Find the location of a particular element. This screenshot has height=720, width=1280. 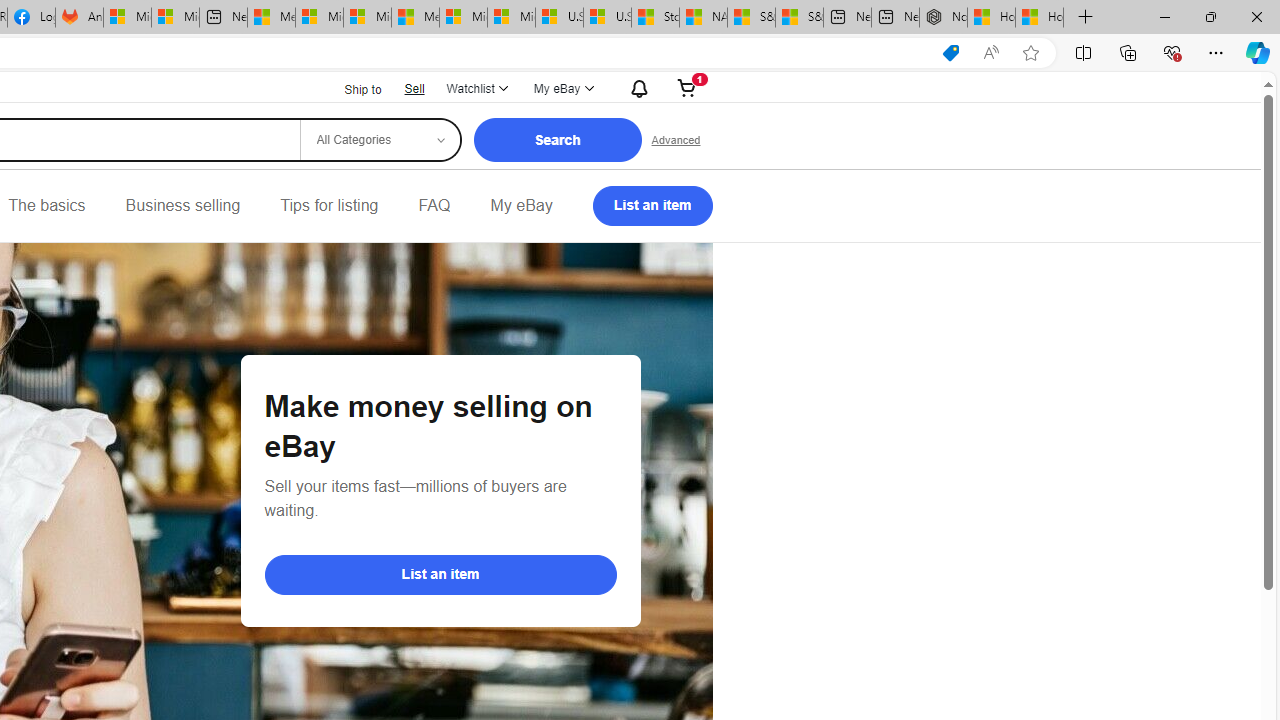

WatchlistExpand Watch List is located at coordinates (476, 88).